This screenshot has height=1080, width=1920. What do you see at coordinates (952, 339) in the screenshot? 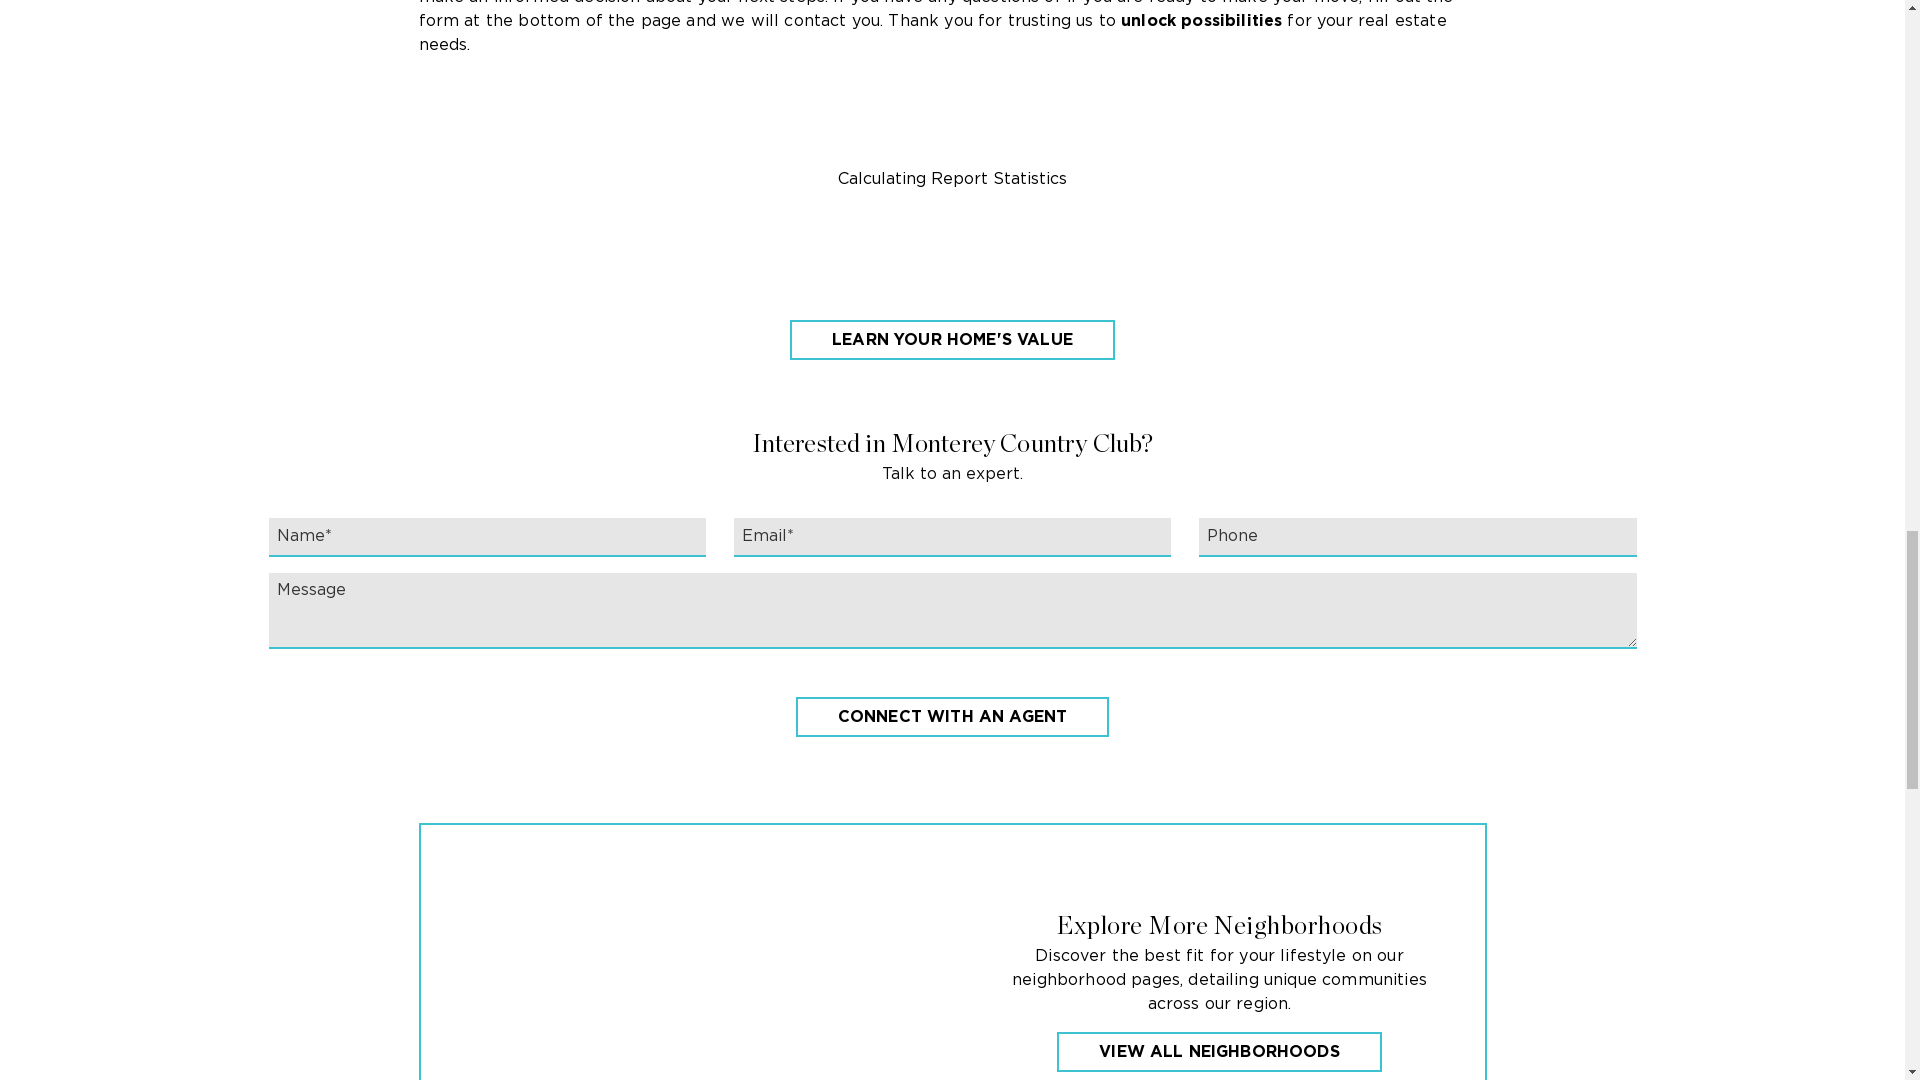
I see `LEARN YOUR HOME'S VALUE` at bounding box center [952, 339].